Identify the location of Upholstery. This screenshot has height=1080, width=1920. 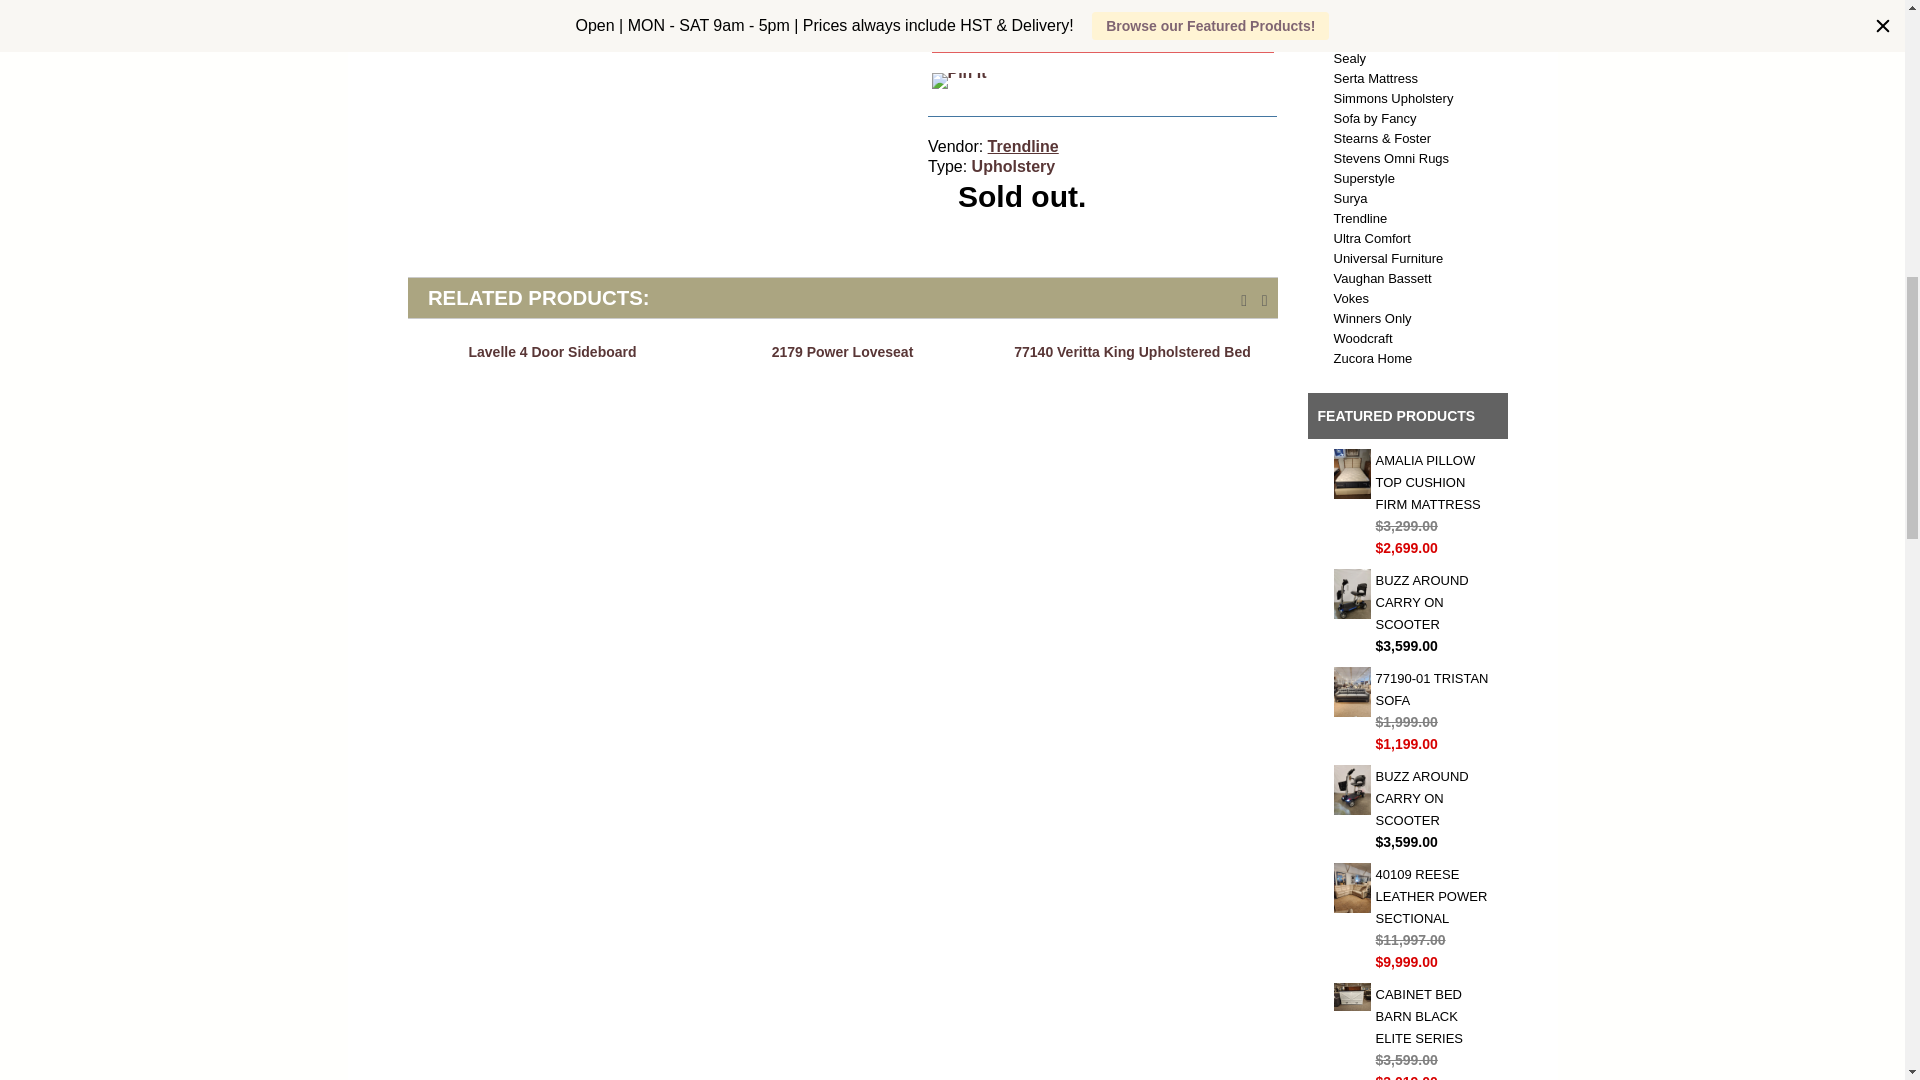
(1014, 166).